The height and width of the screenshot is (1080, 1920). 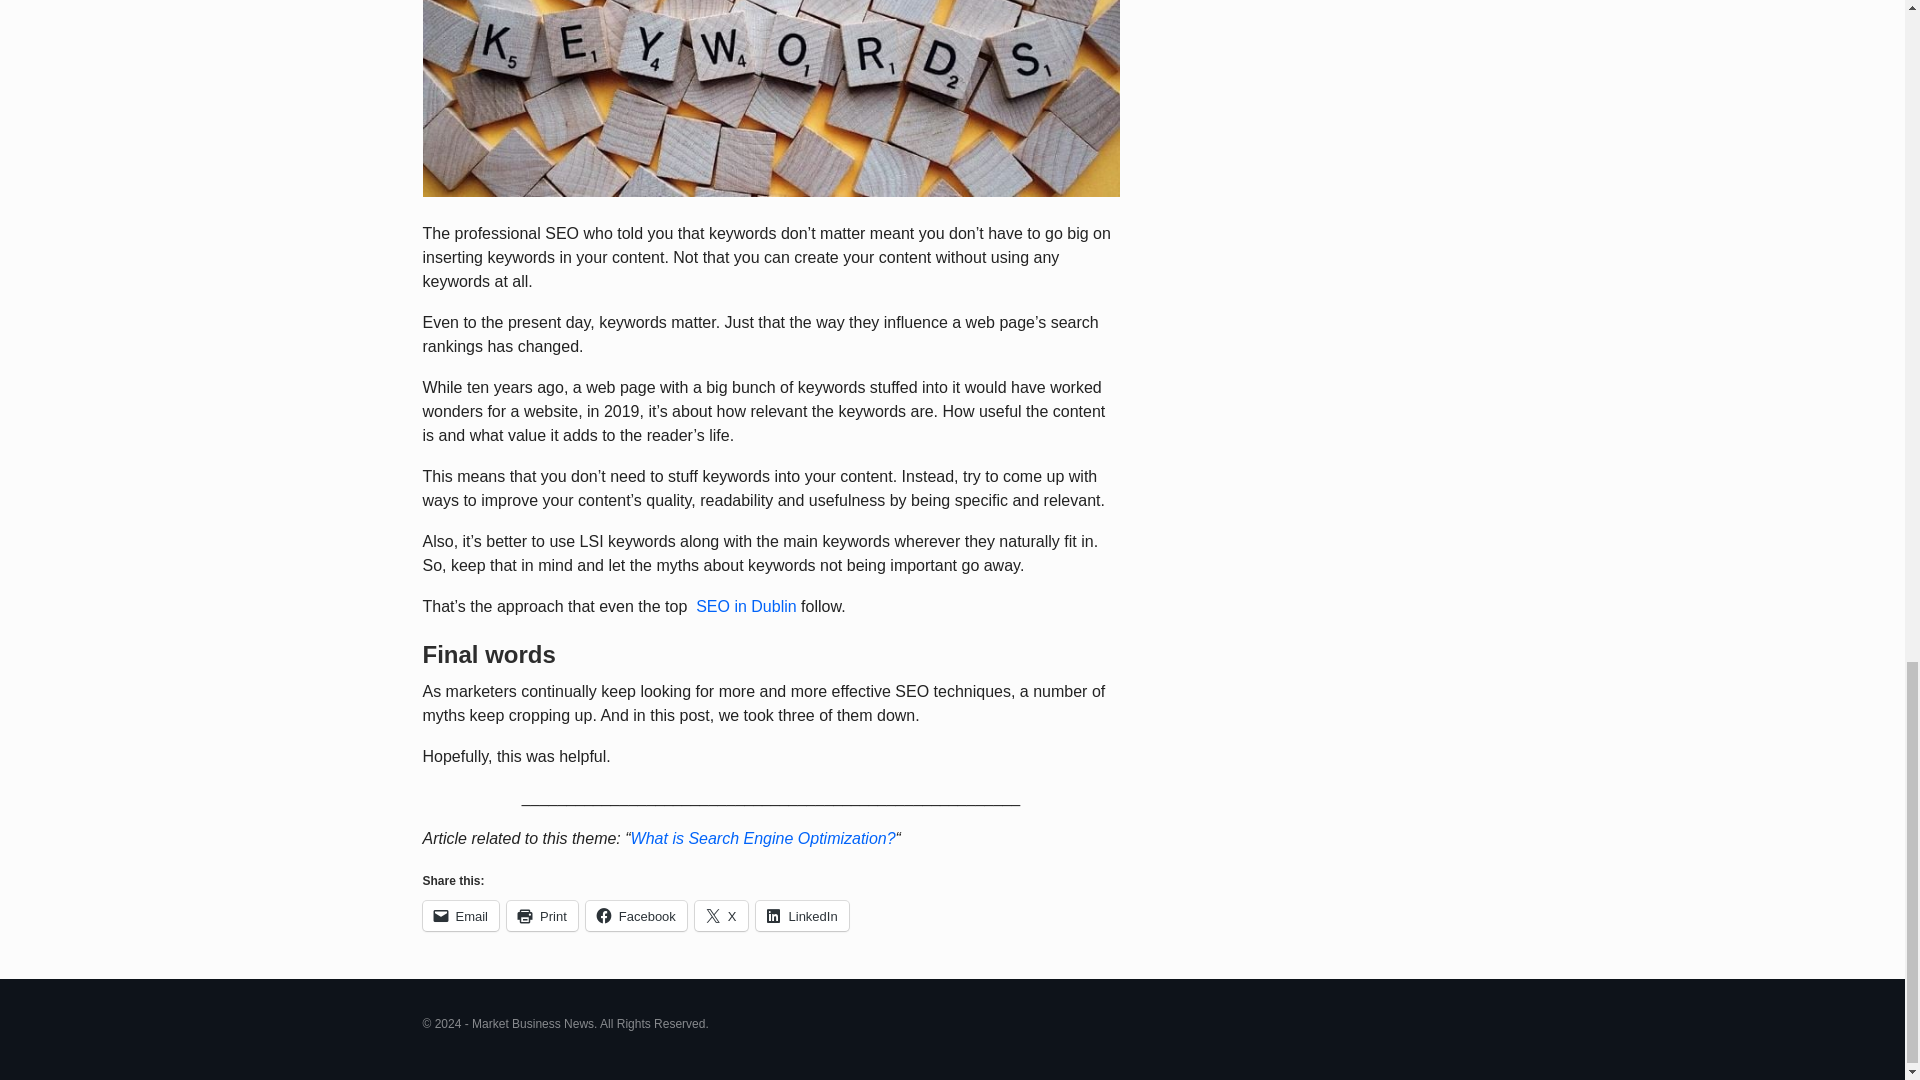 I want to click on X, so click(x=722, y=915).